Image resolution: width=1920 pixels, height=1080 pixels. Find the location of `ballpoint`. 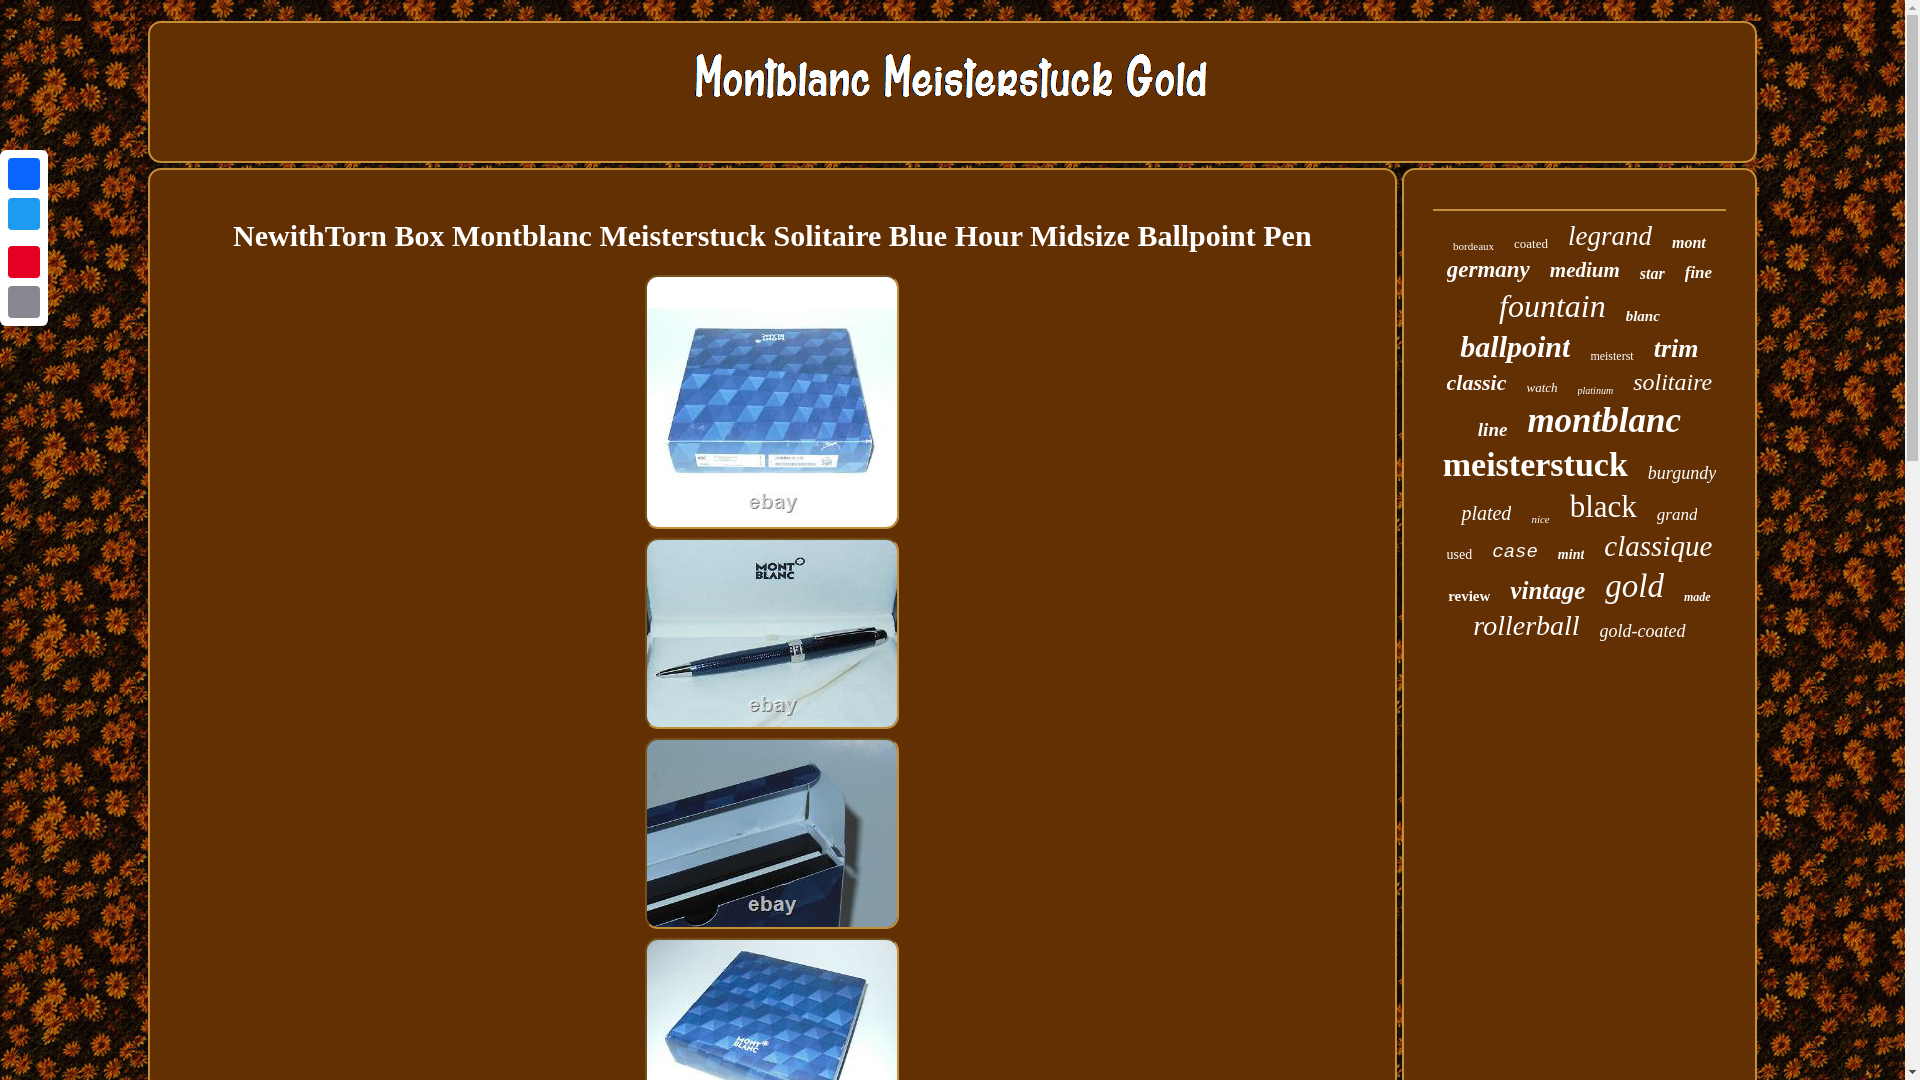

ballpoint is located at coordinates (1514, 346).